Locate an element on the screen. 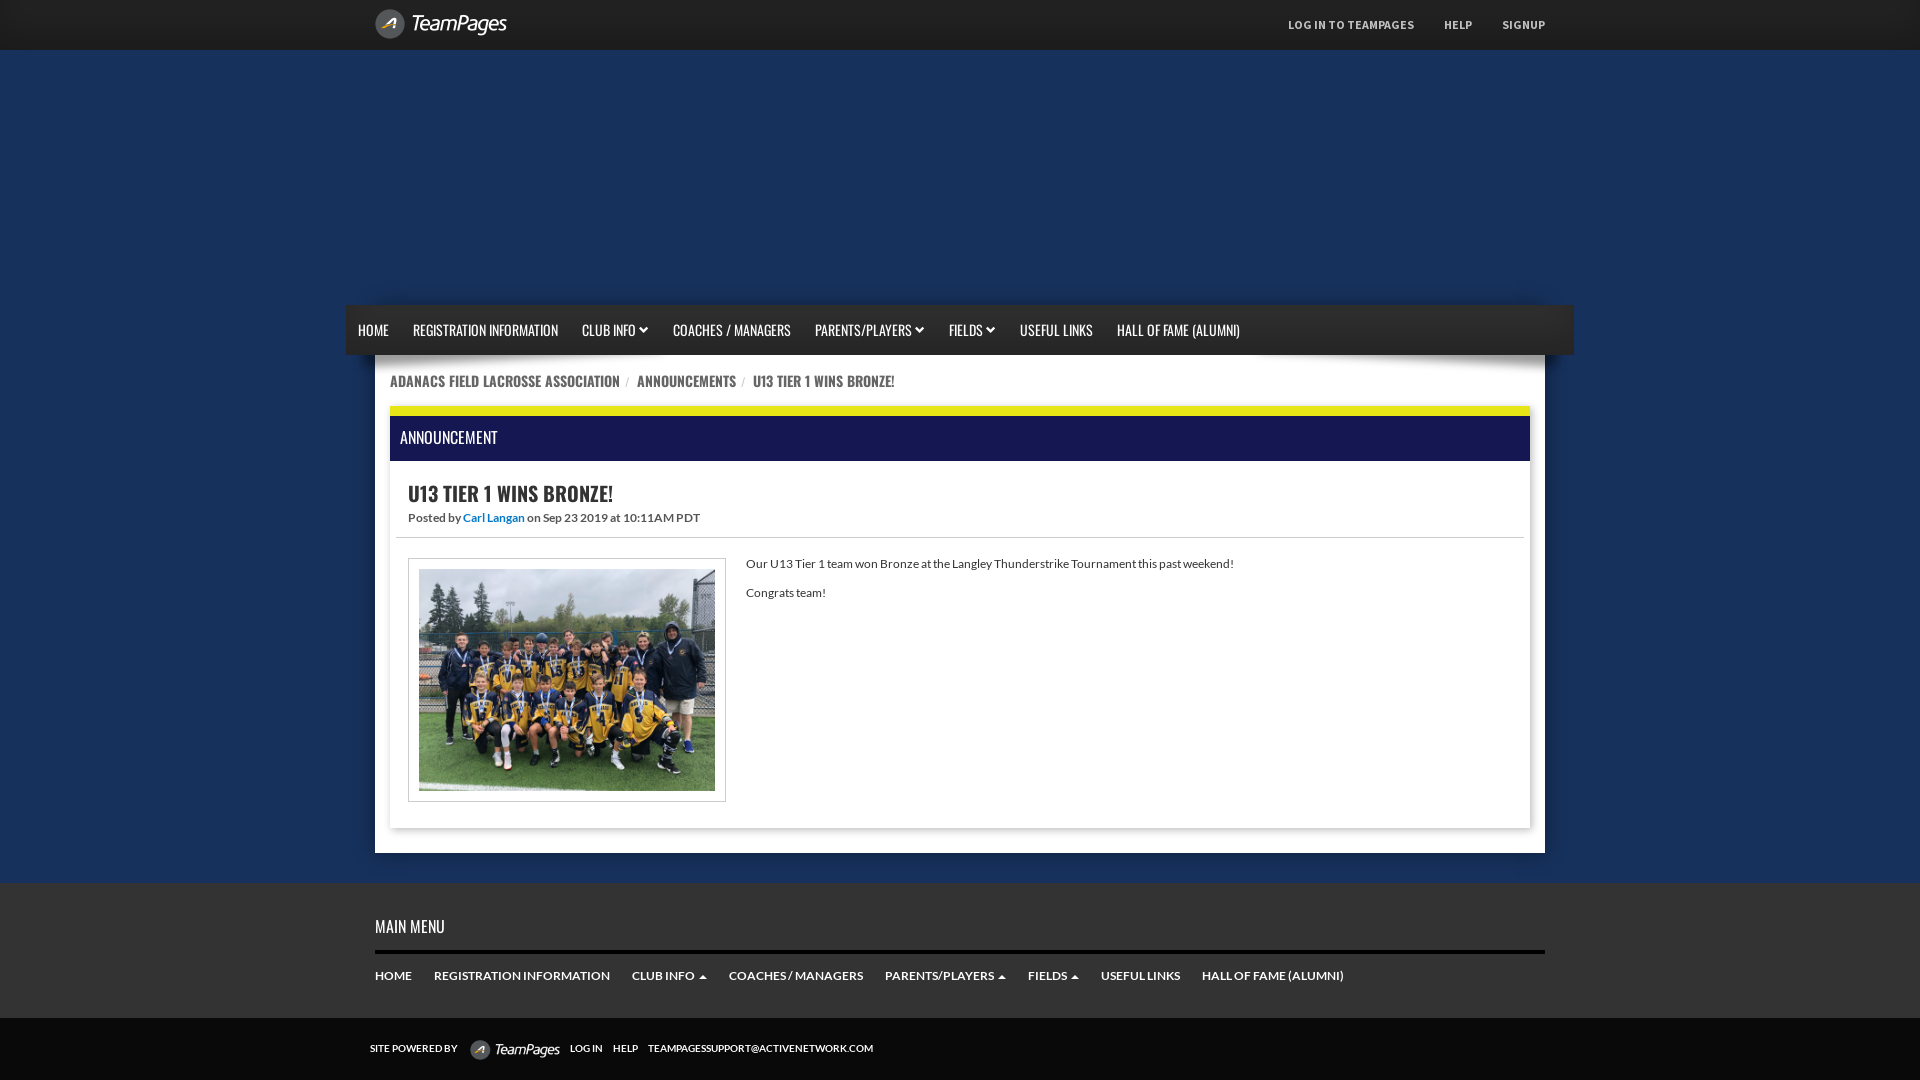 This screenshot has width=1920, height=1080. USEFUL LINKS is located at coordinates (1056, 330).